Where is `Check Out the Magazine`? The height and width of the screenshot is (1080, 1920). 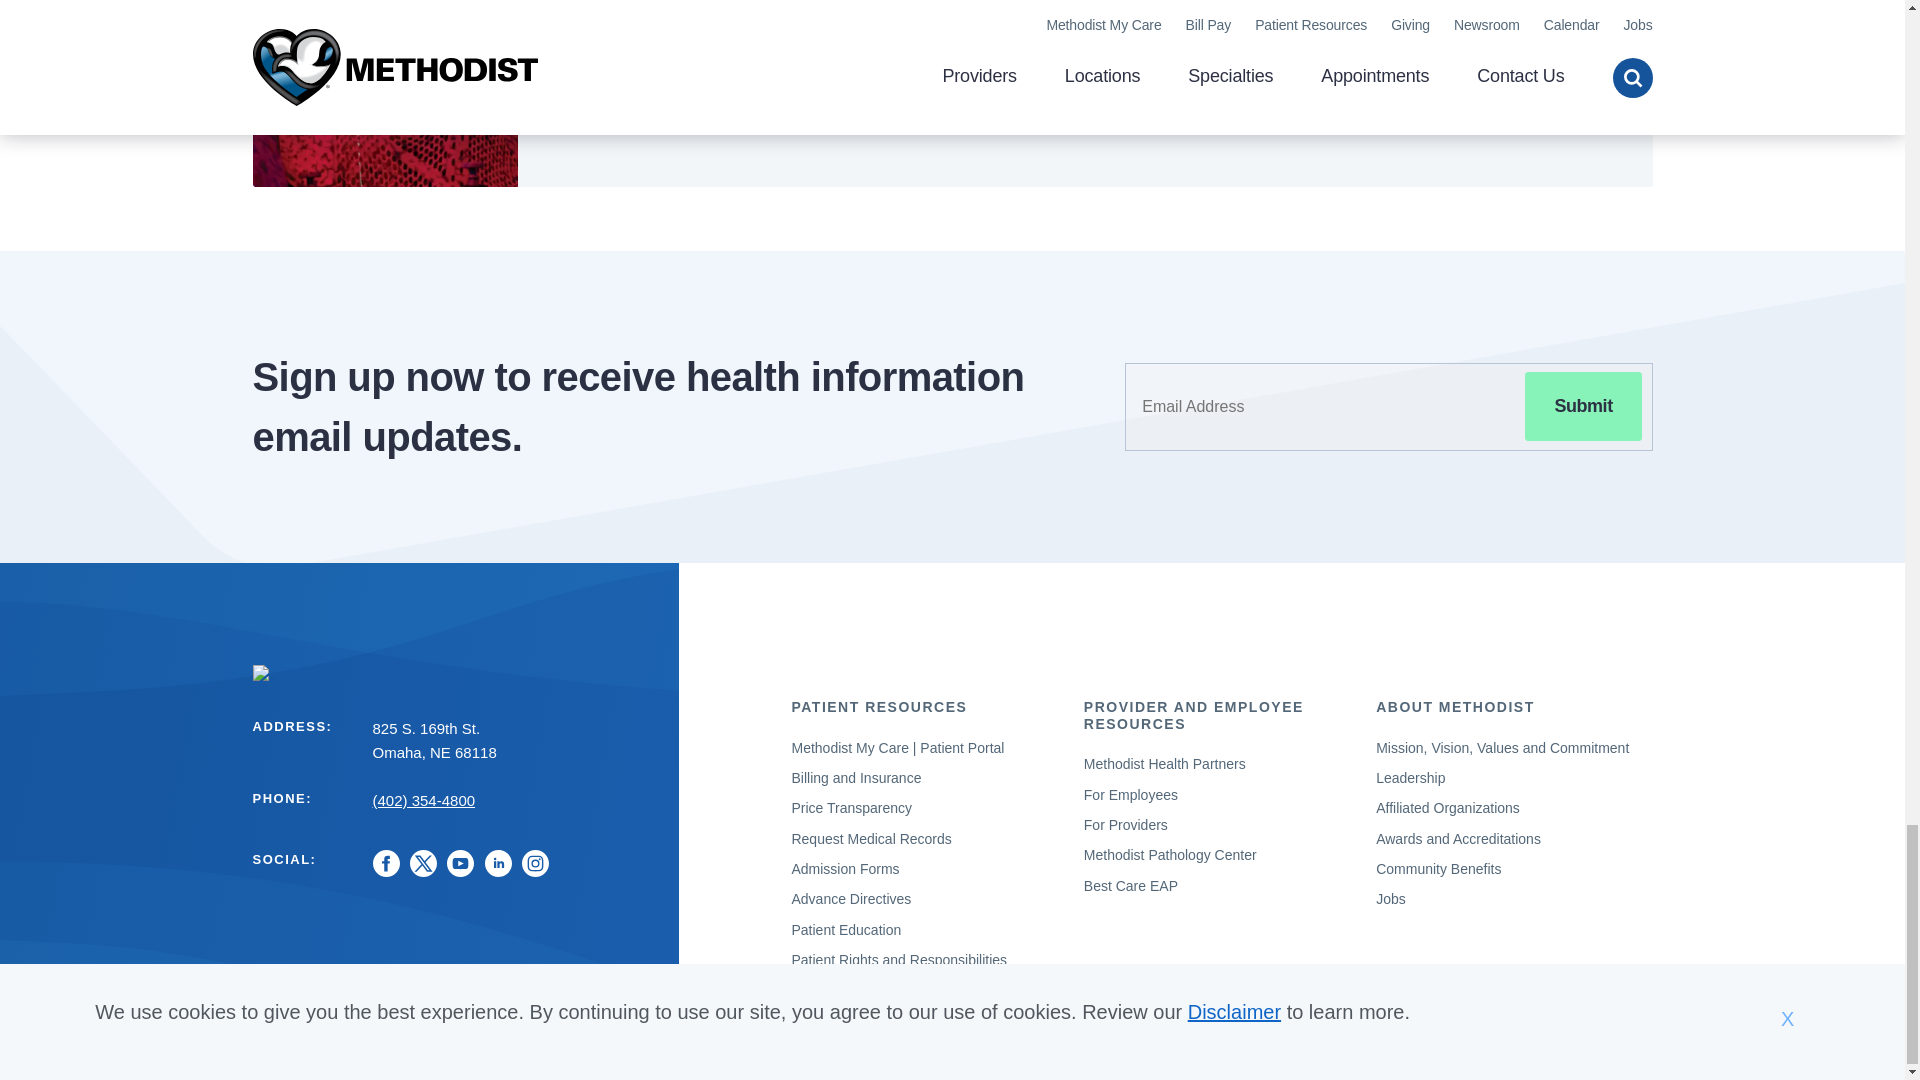 Check Out the Magazine is located at coordinates (668, 79).